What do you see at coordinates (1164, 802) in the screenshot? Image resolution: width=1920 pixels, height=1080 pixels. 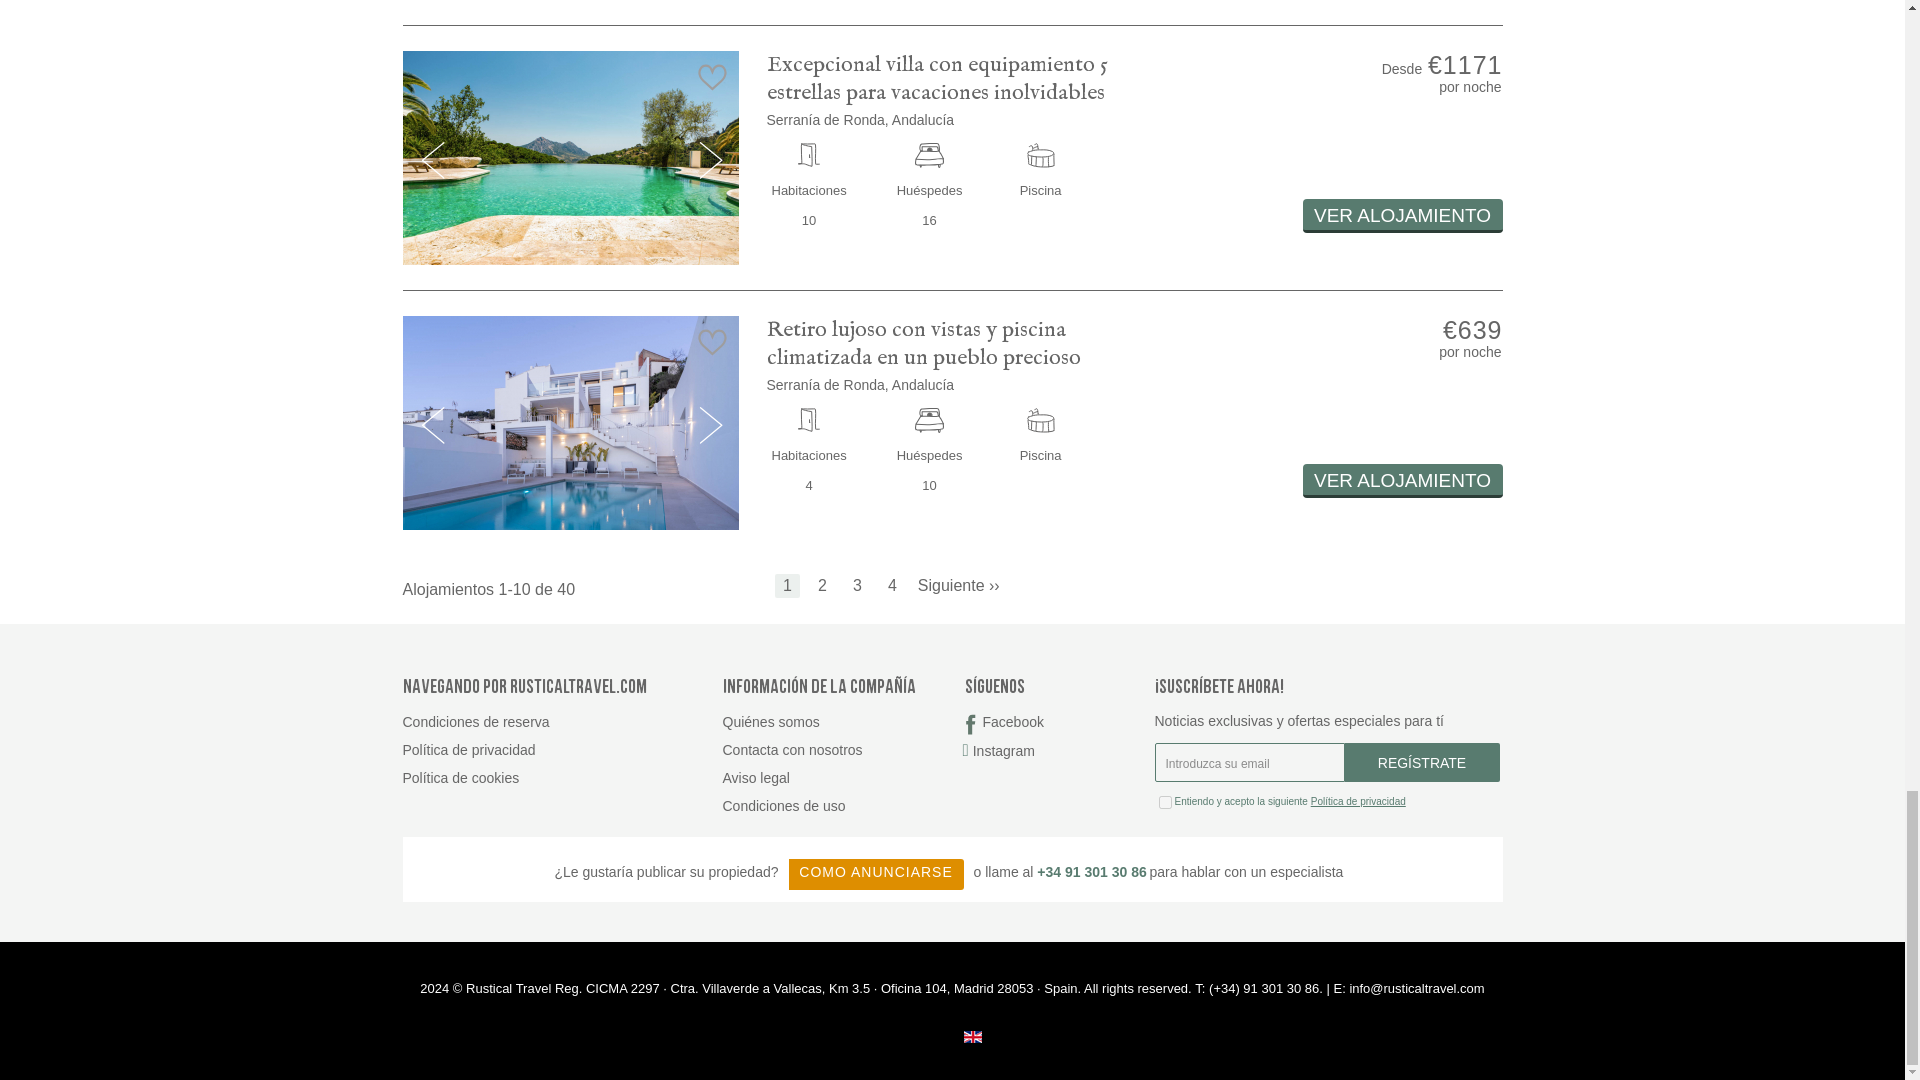 I see `accepted` at bounding box center [1164, 802].